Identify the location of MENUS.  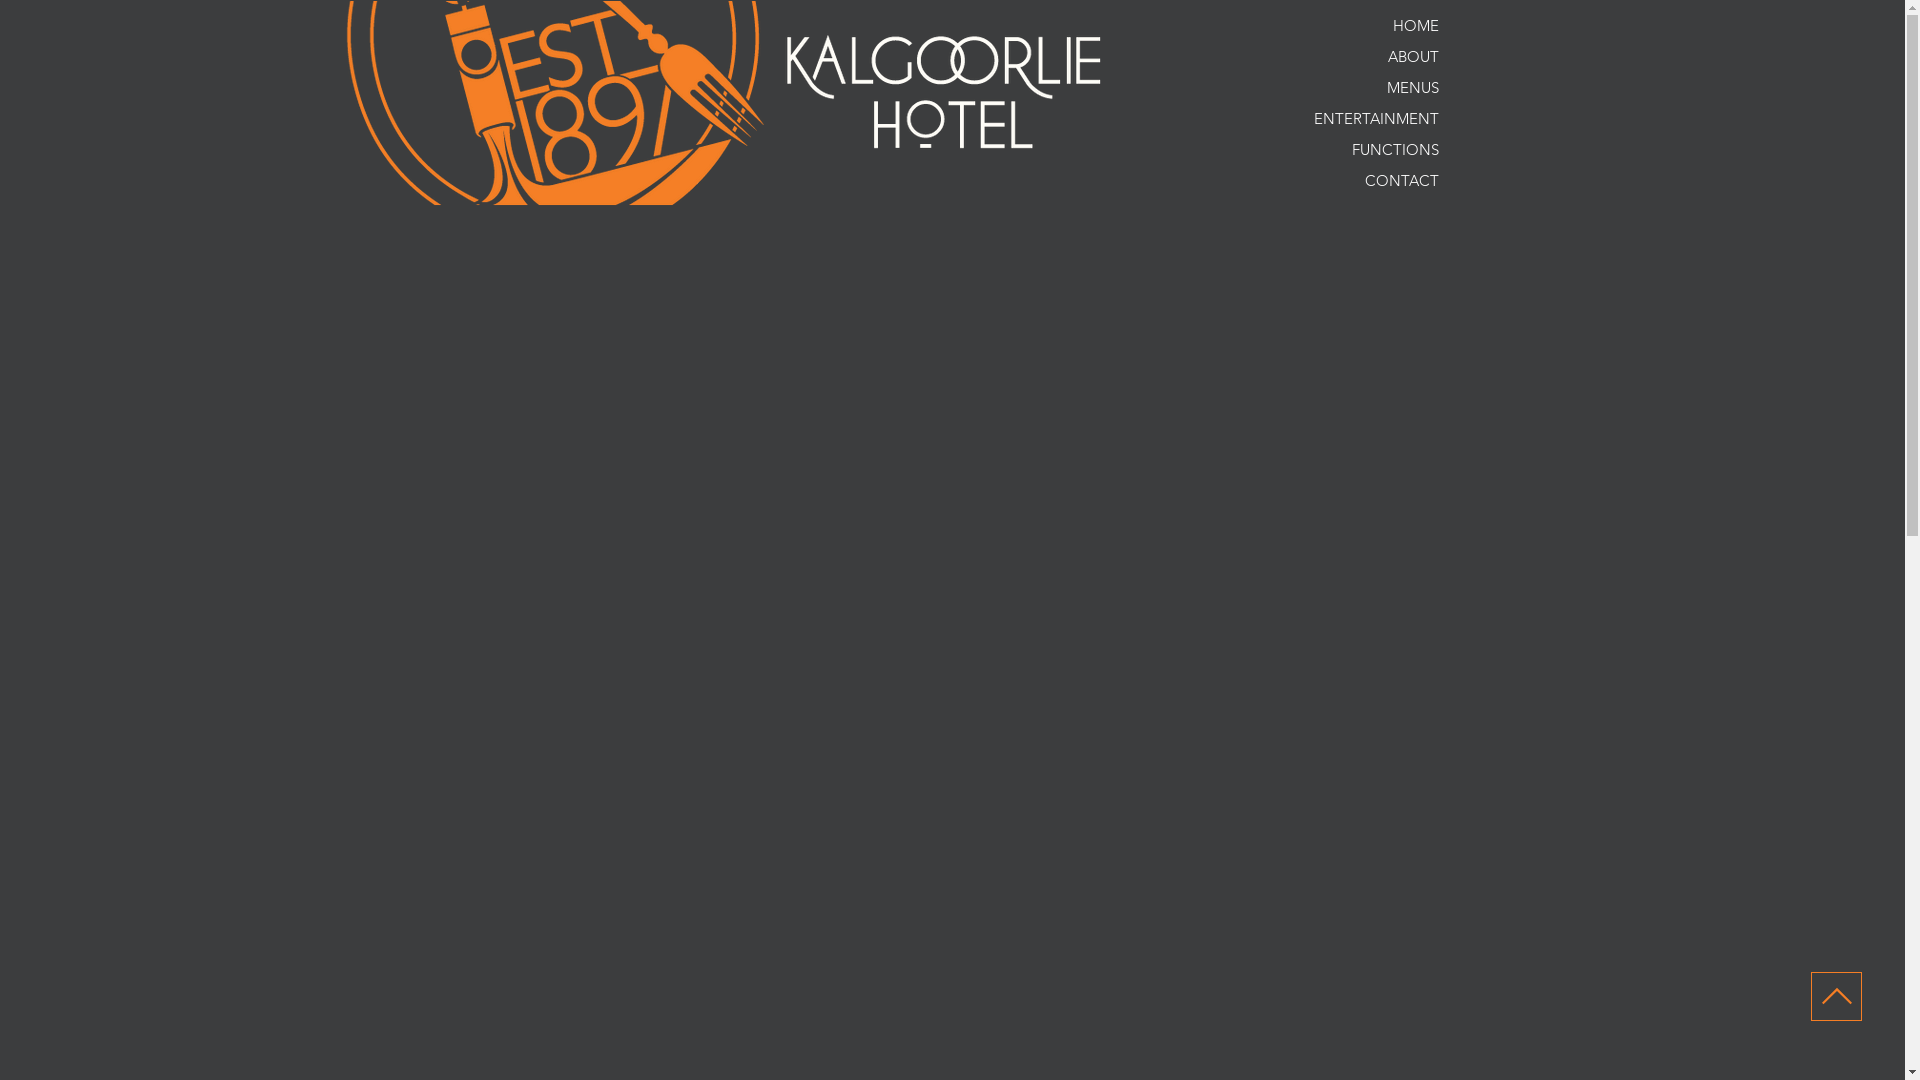
(1354, 88).